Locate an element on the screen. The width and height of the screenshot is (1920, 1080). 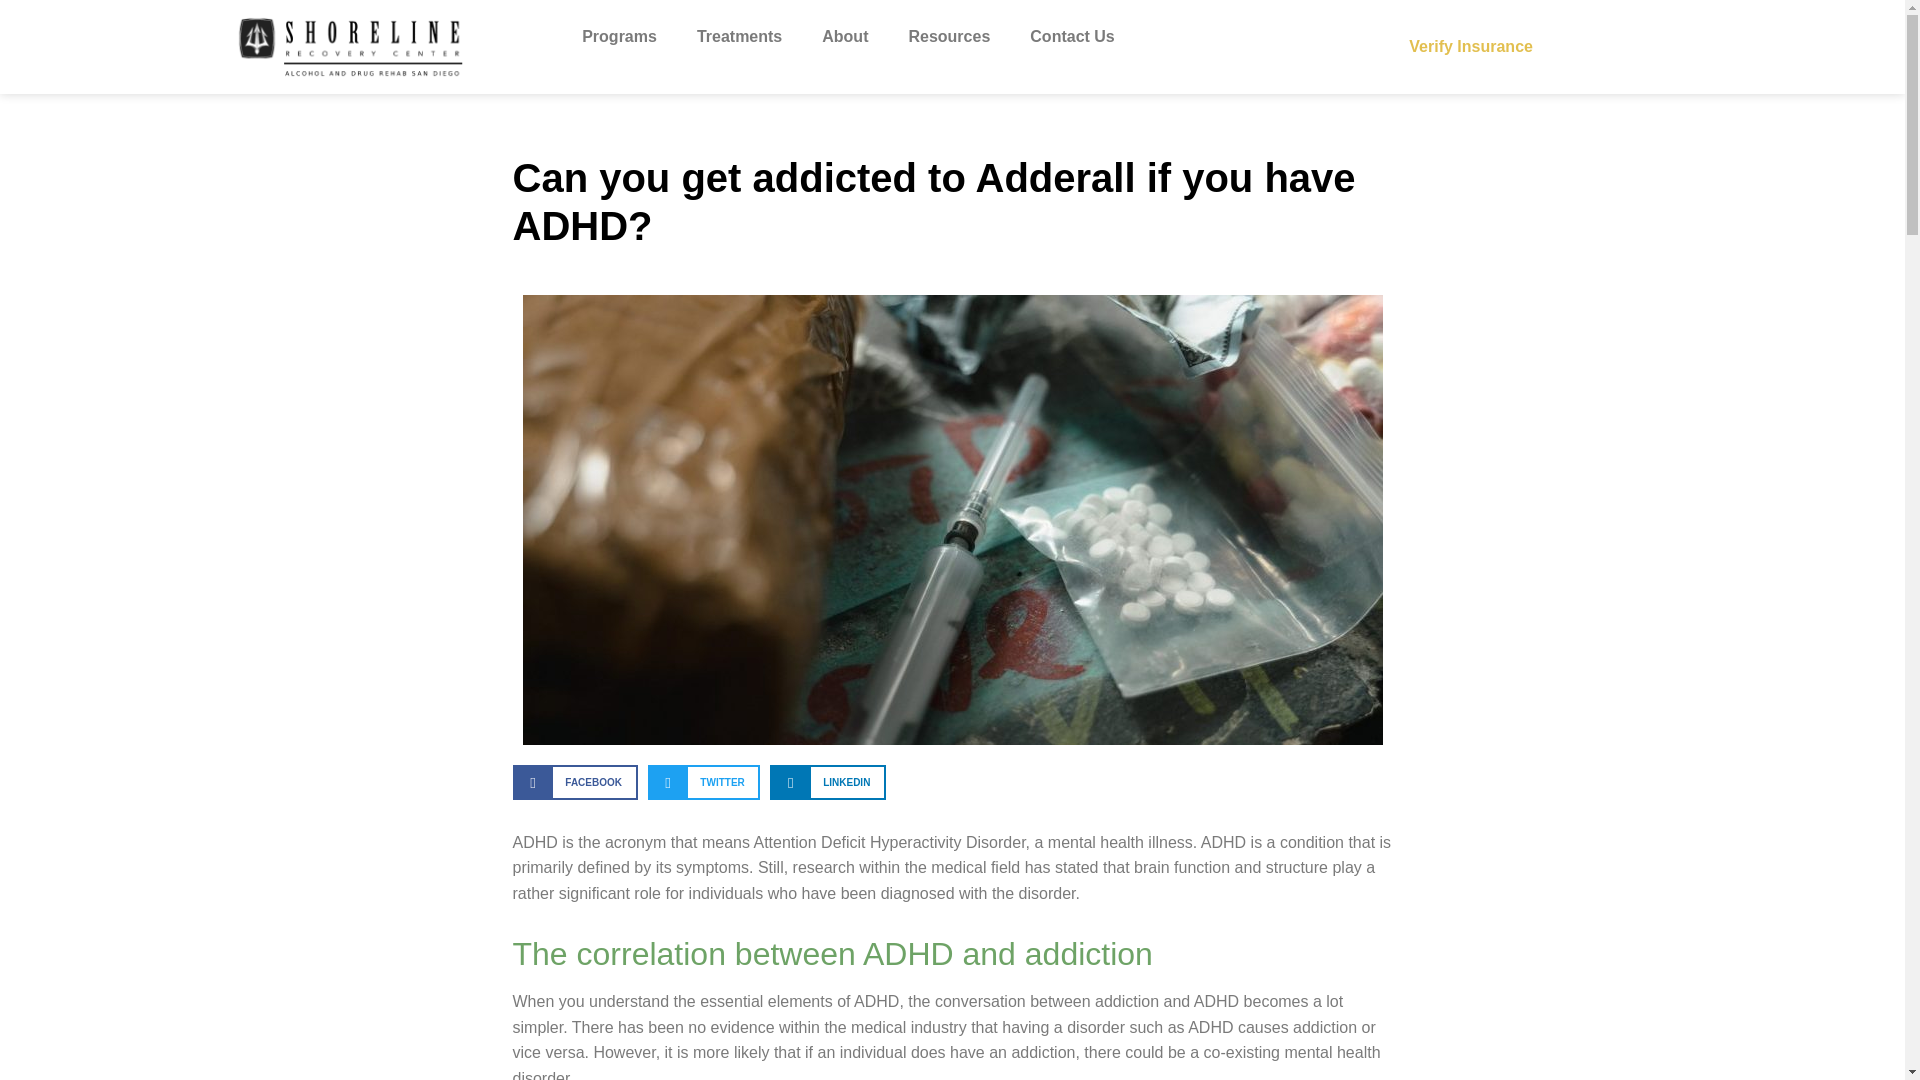
Resources is located at coordinates (948, 37).